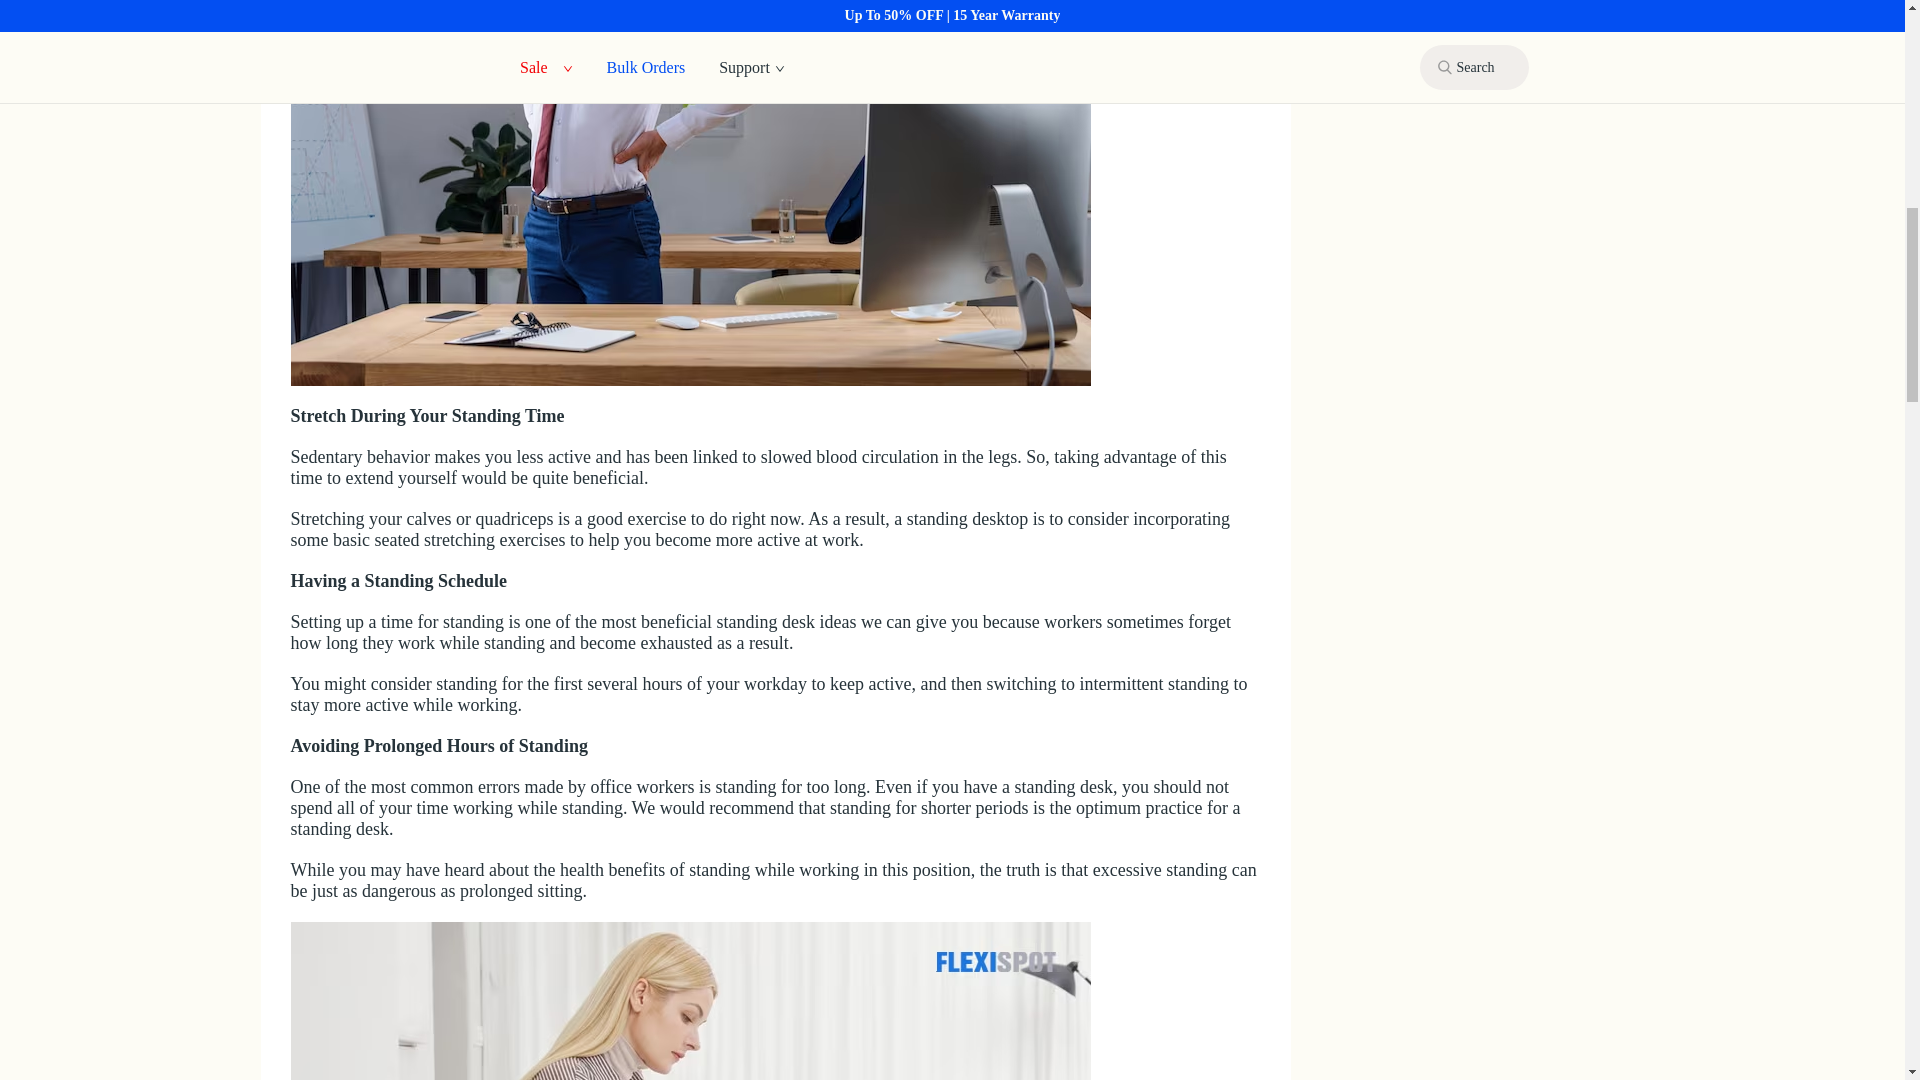 This screenshot has width=1920, height=1080. What do you see at coordinates (690, 1001) in the screenshot?
I see `Sit2Go 2-in-1 Fitness Chair` at bounding box center [690, 1001].